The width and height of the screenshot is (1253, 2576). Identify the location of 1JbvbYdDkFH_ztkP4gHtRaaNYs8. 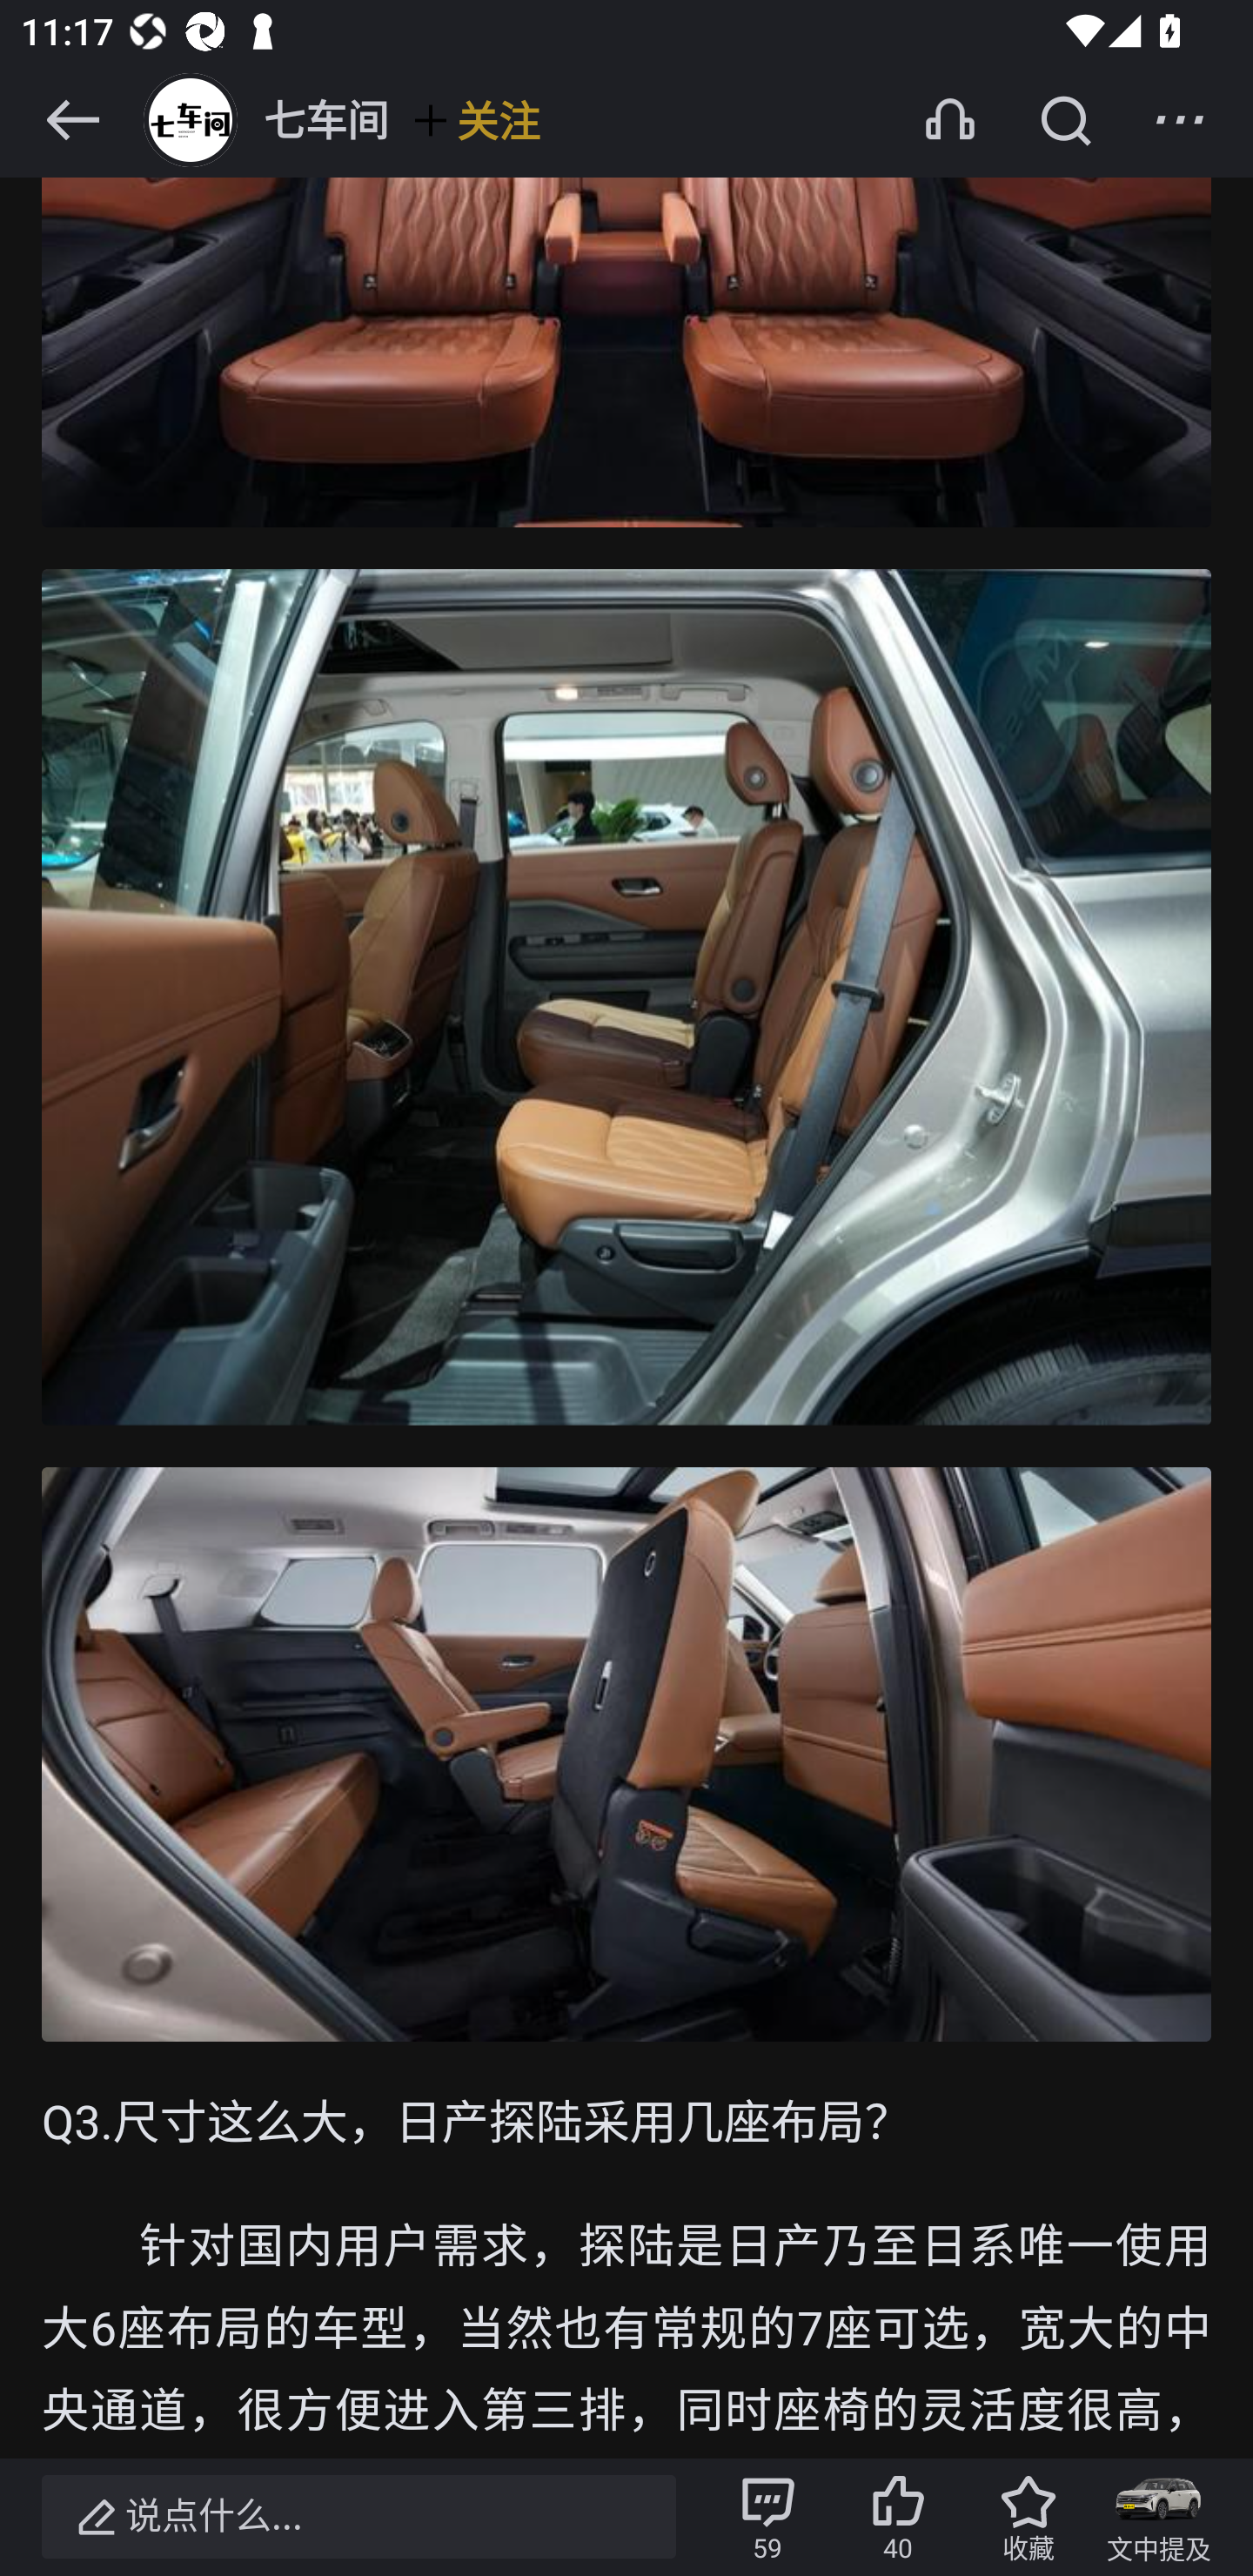
(626, 997).